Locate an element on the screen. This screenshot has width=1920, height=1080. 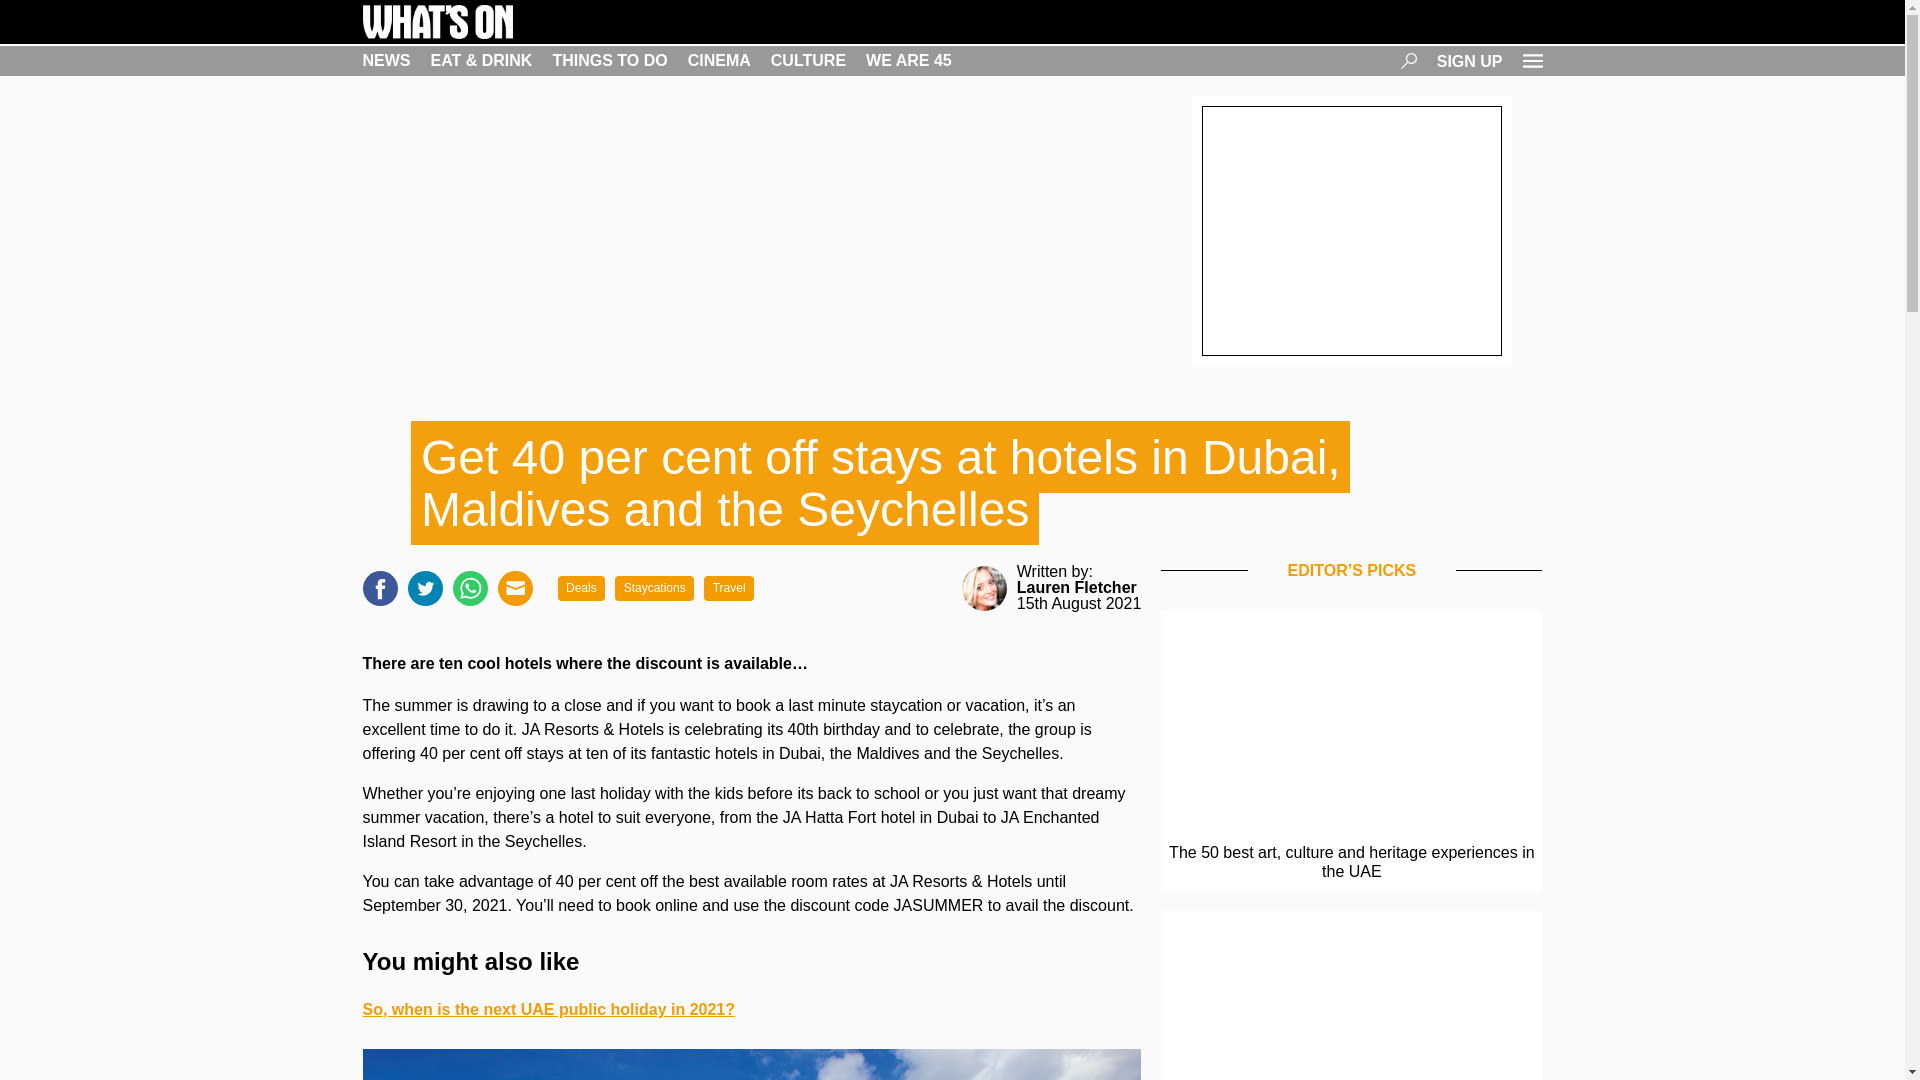
WE ARE 45 is located at coordinates (908, 60).